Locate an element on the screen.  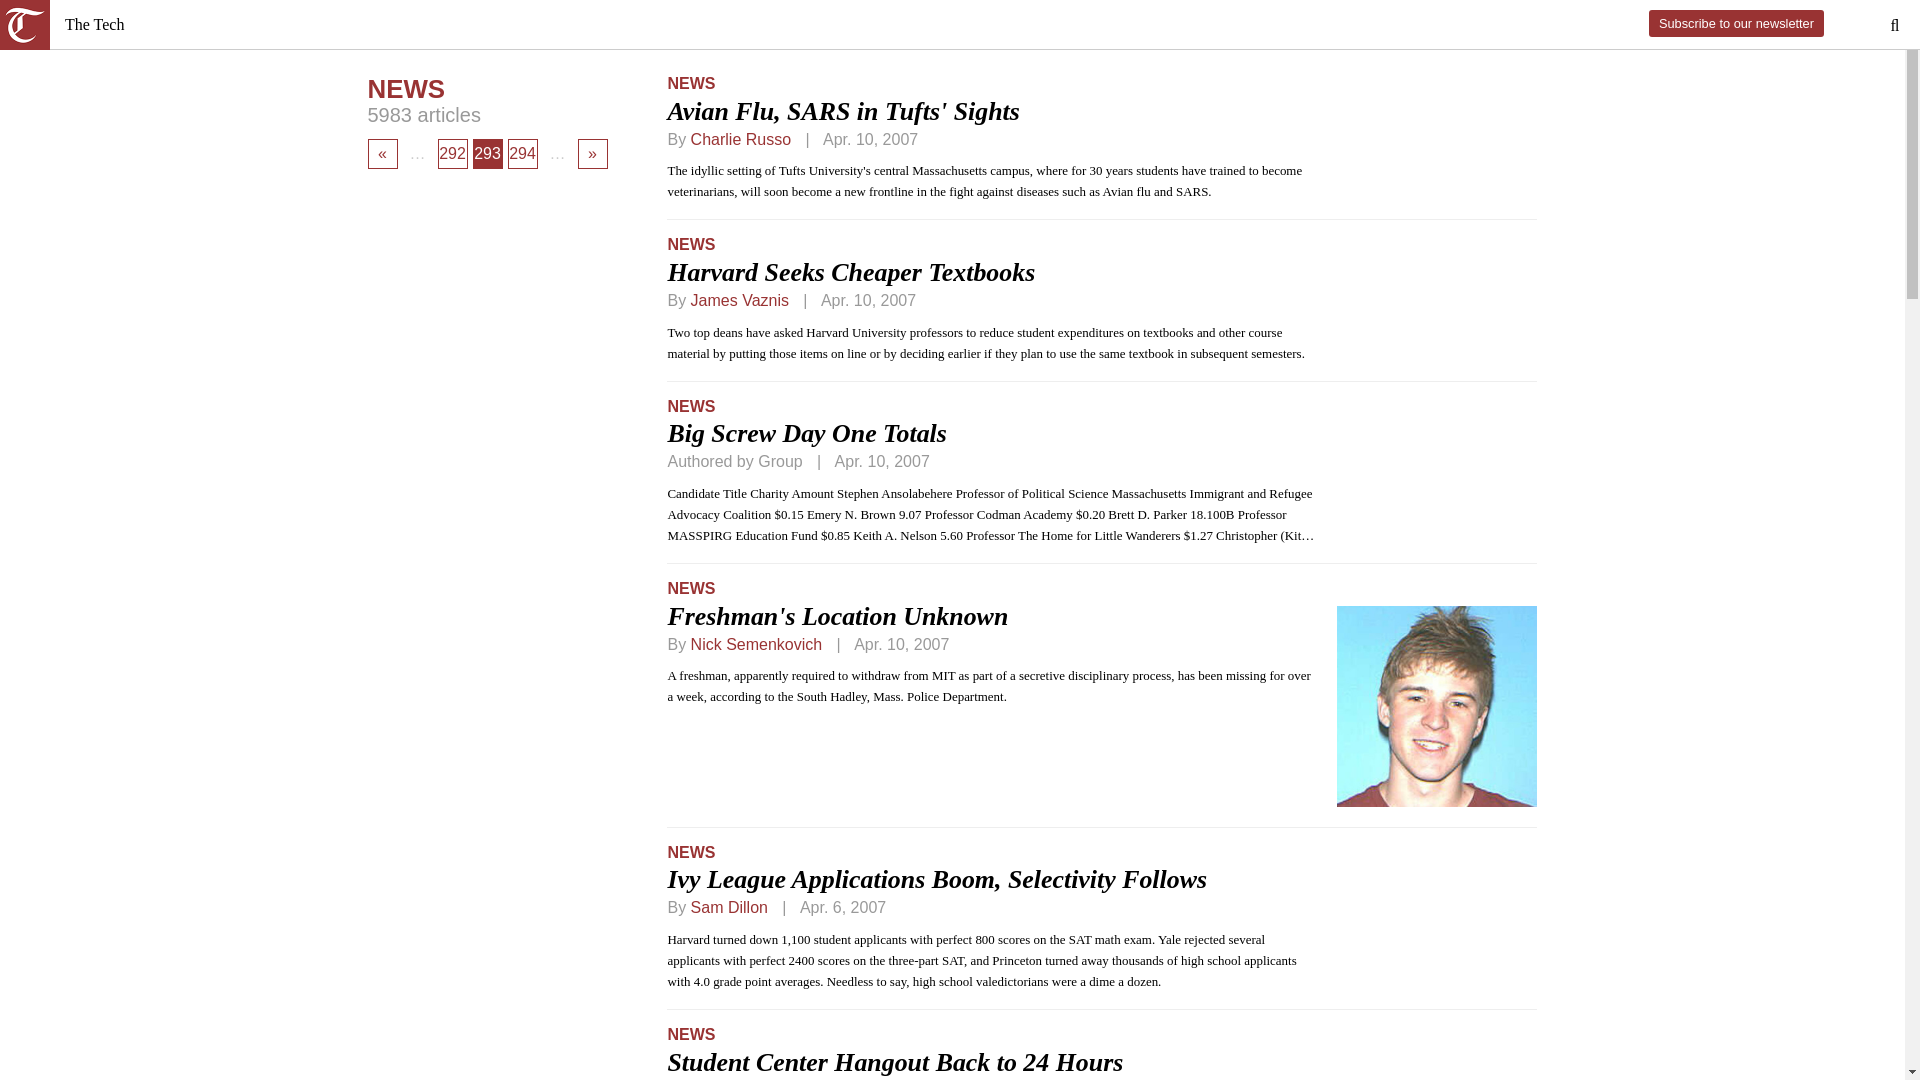
Avian Flu, SARS in Tufts' Sights is located at coordinates (842, 112).